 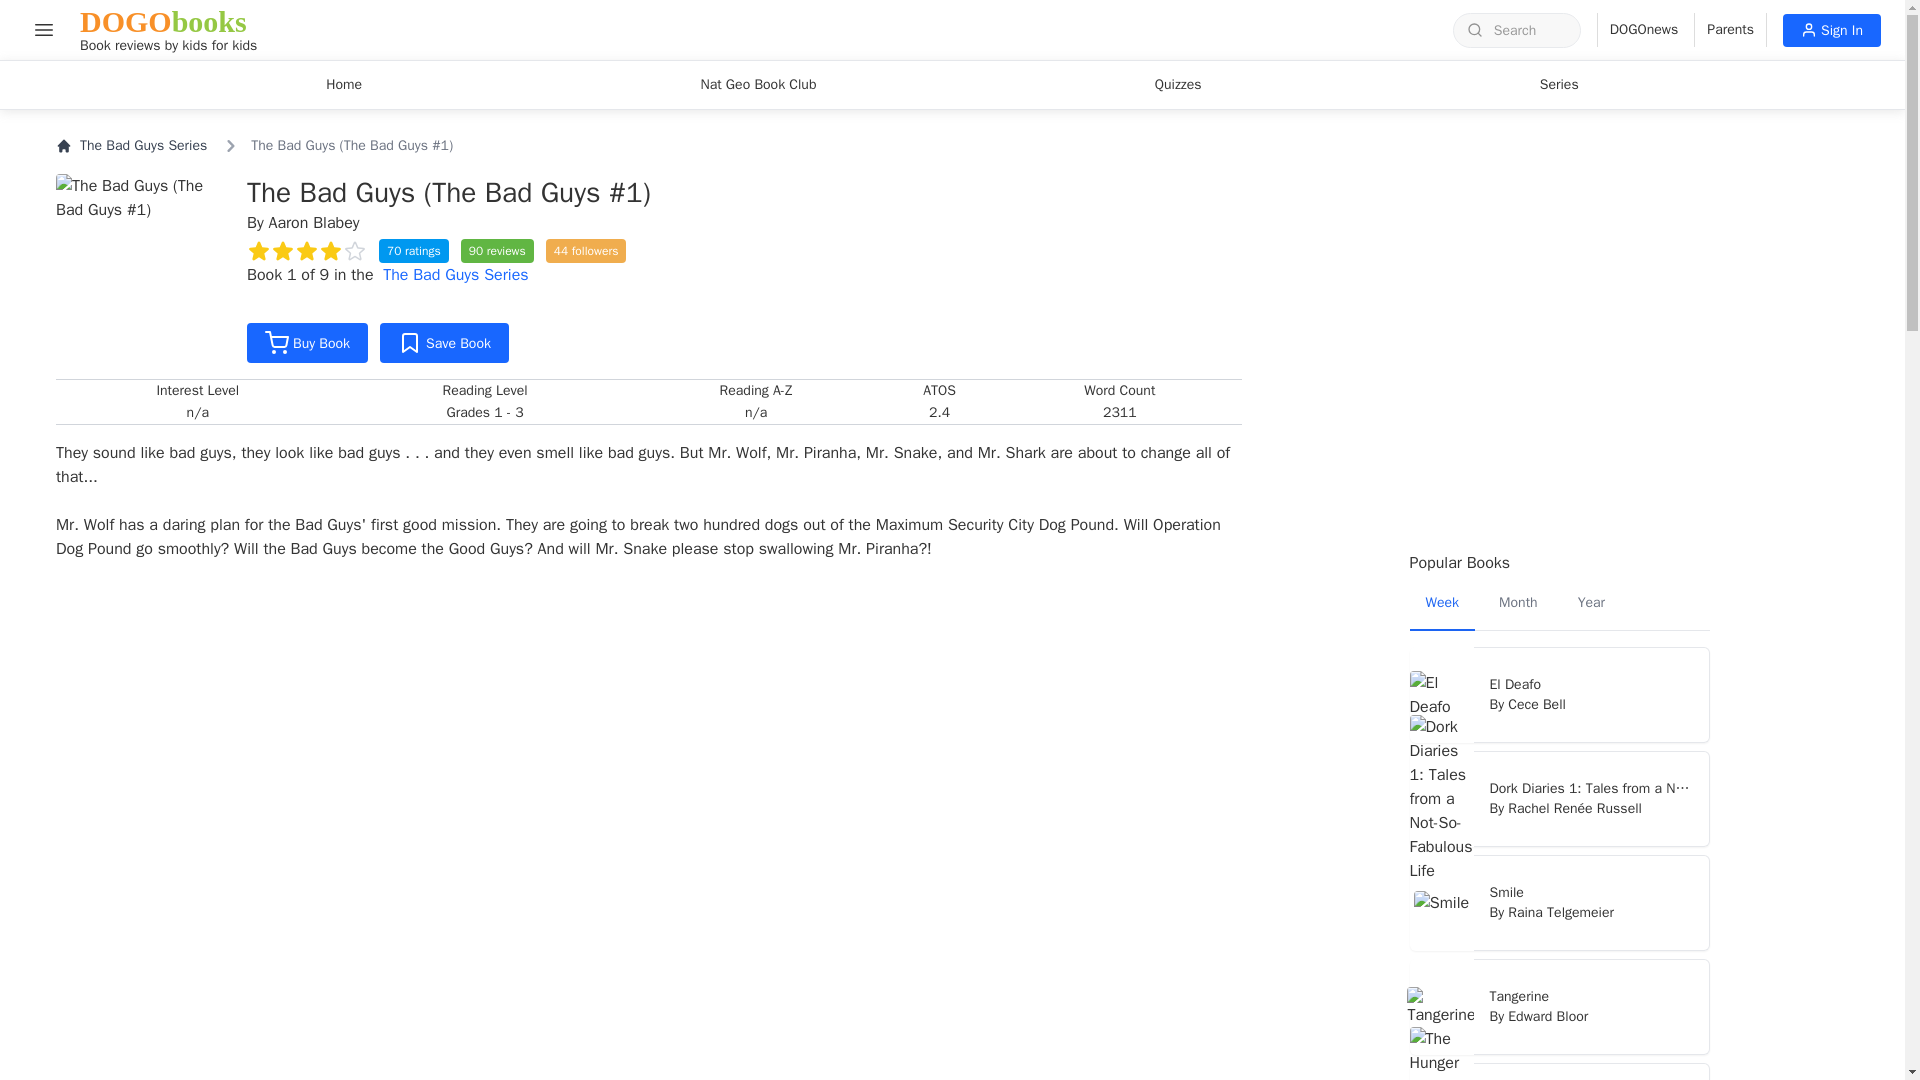 I want to click on Series, so click(x=1832, y=30).